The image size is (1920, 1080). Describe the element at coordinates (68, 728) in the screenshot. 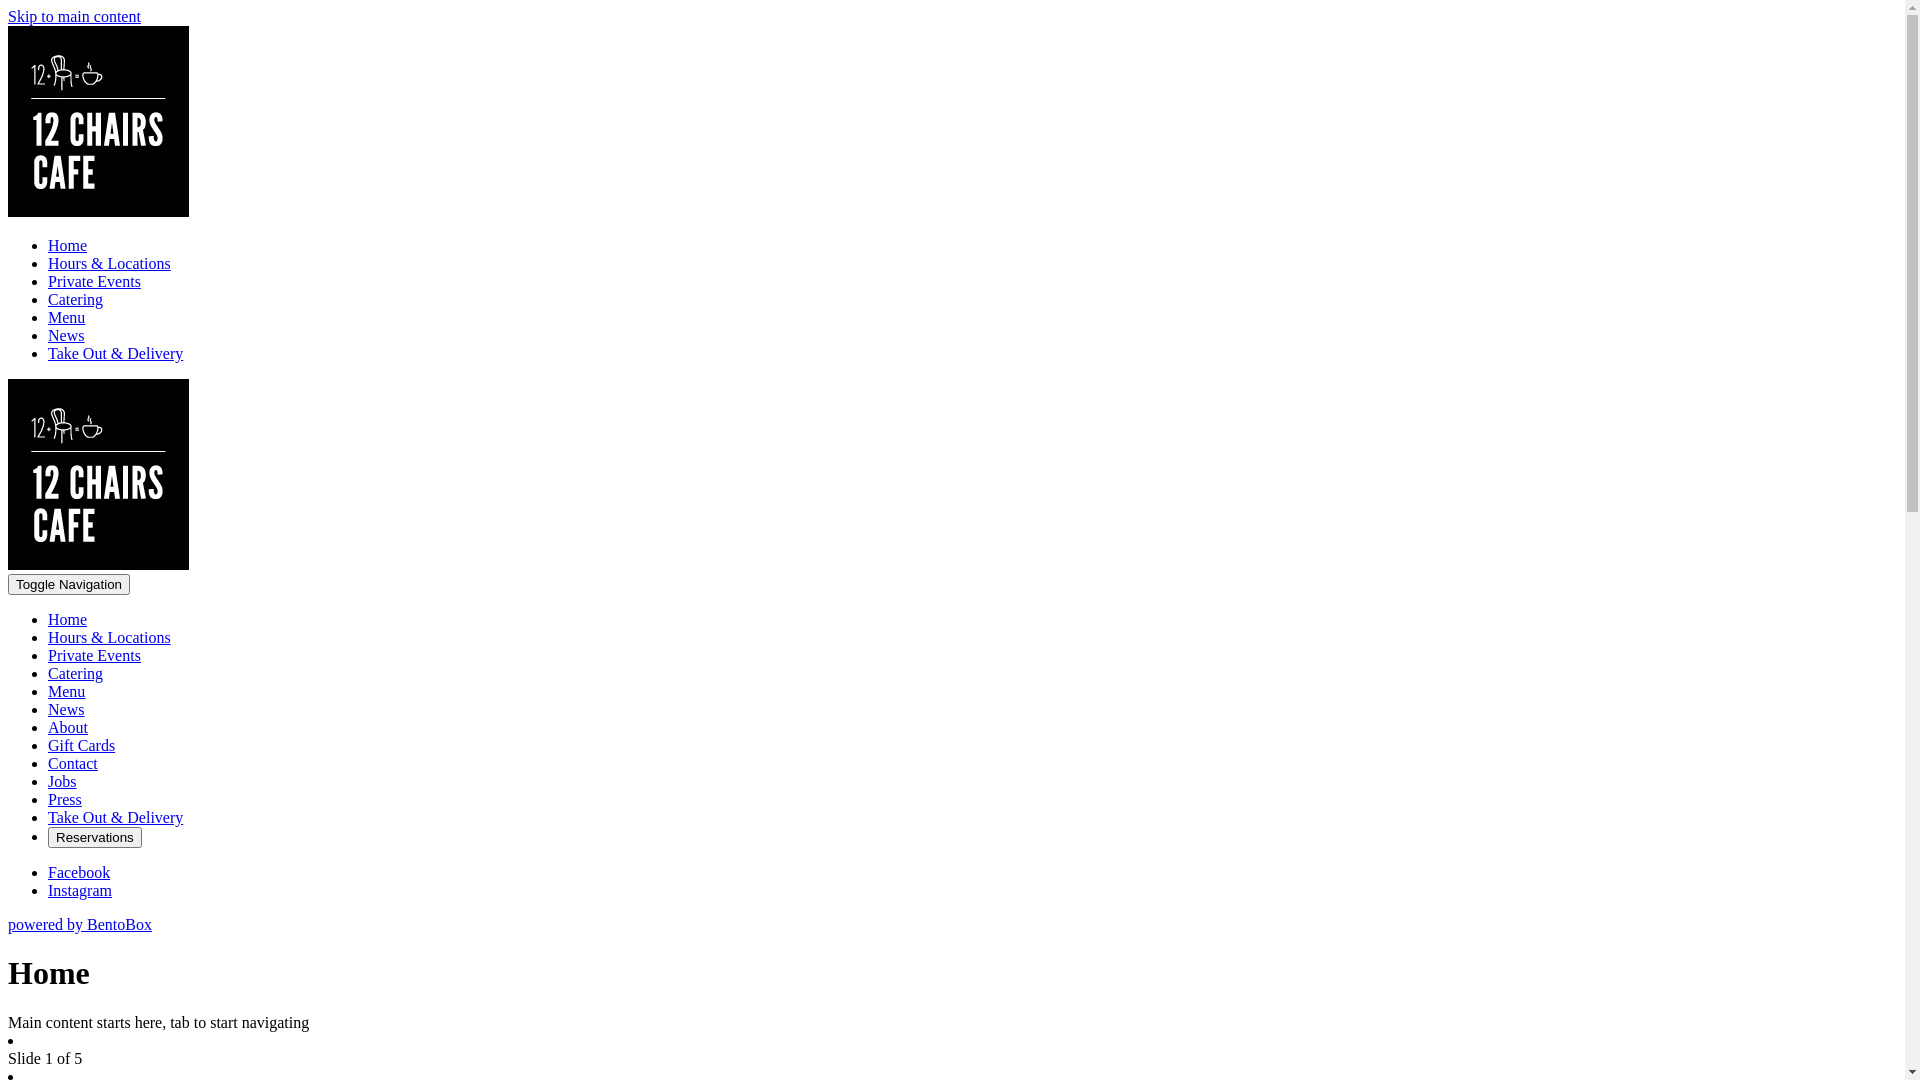

I see `About` at that location.